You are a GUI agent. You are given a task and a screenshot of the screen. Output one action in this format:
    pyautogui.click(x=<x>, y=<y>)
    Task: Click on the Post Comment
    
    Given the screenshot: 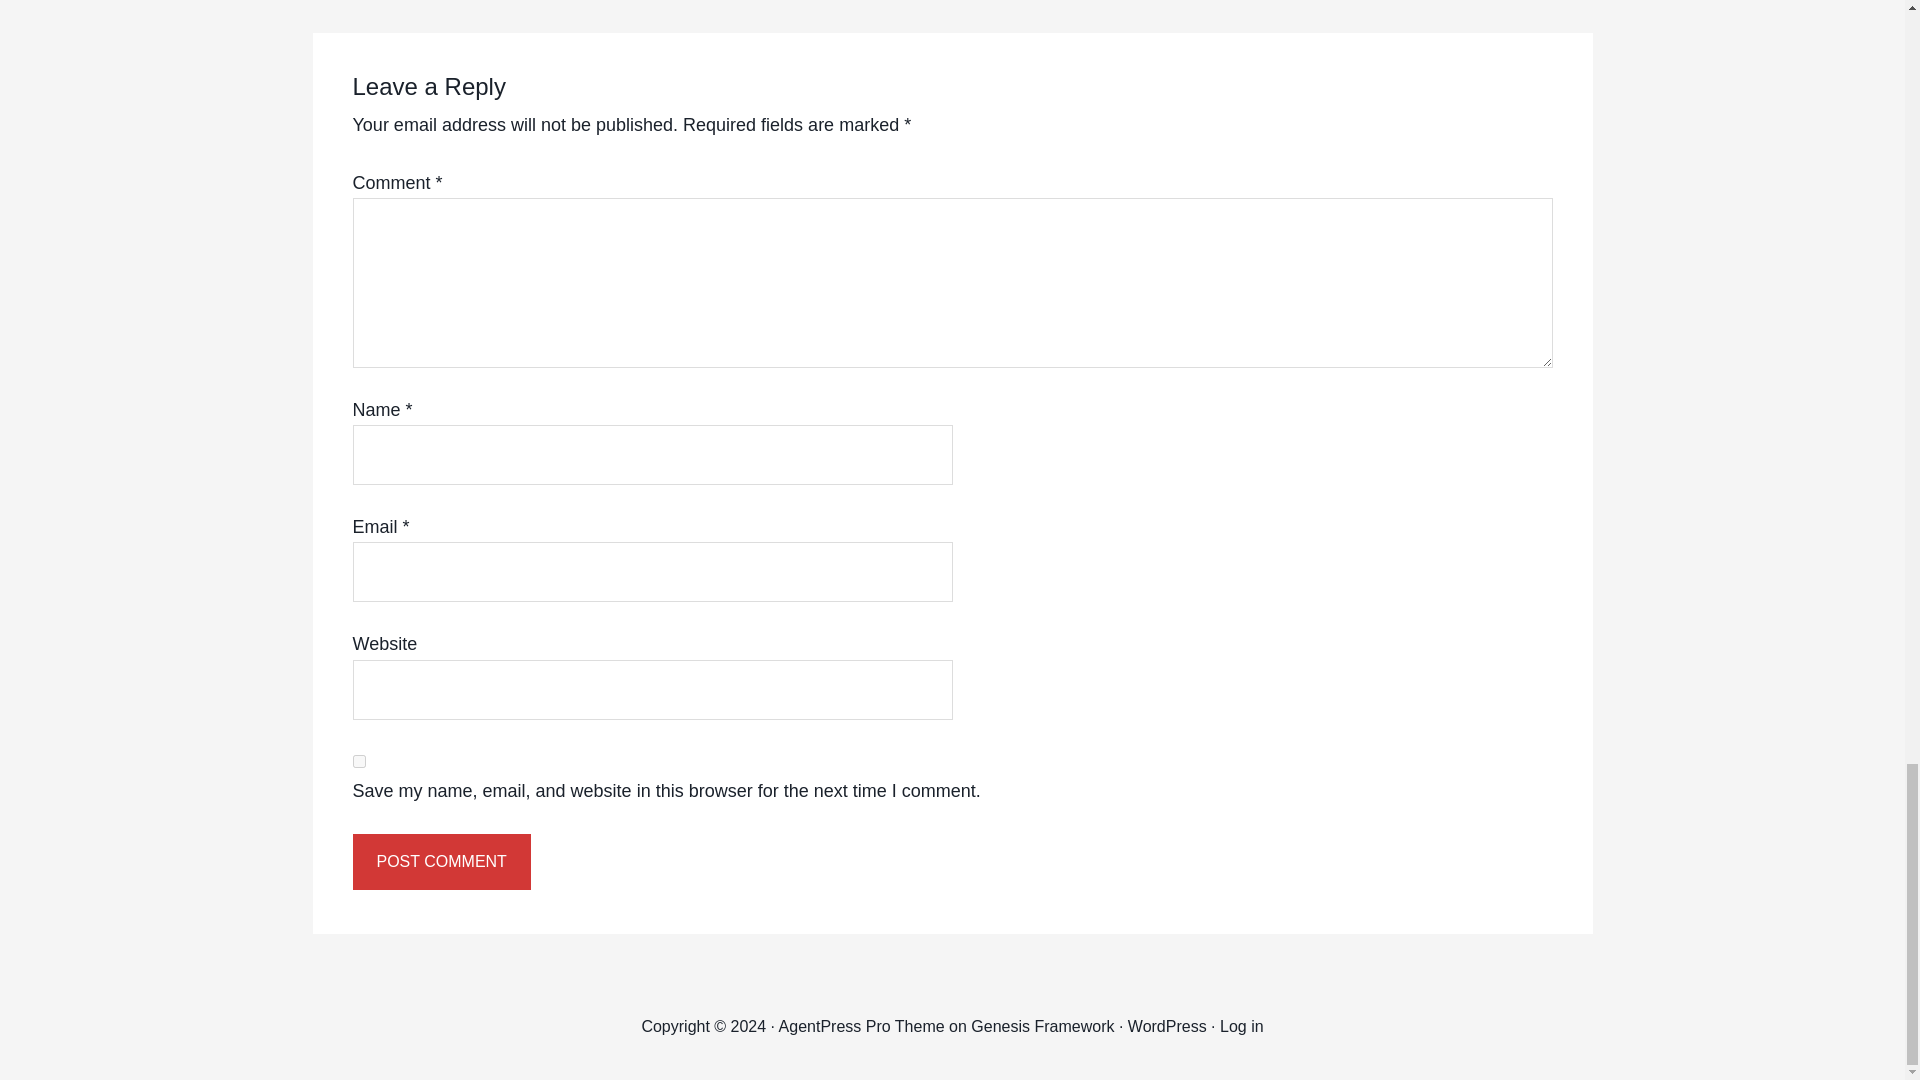 What is the action you would take?
    pyautogui.click(x=440, y=861)
    